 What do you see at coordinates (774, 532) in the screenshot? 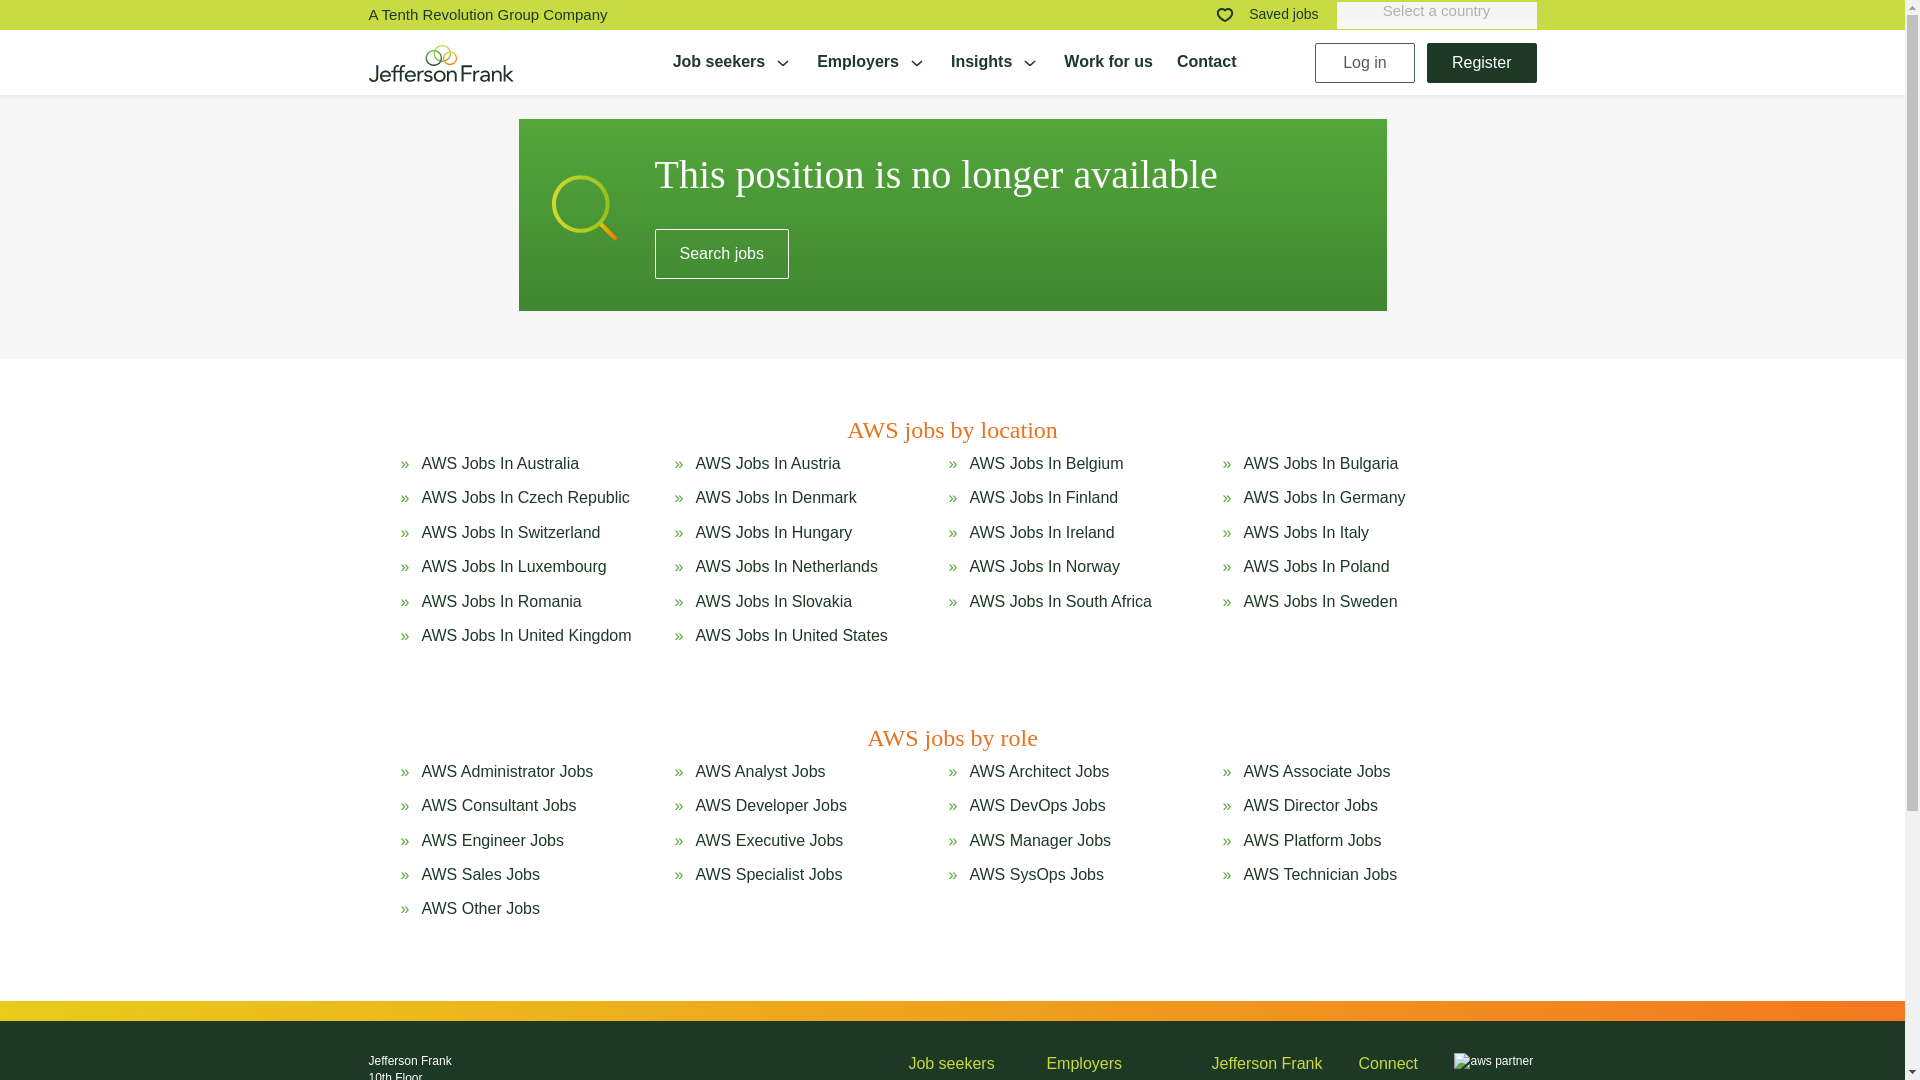
I see `AWS Jobs In Hungary` at bounding box center [774, 532].